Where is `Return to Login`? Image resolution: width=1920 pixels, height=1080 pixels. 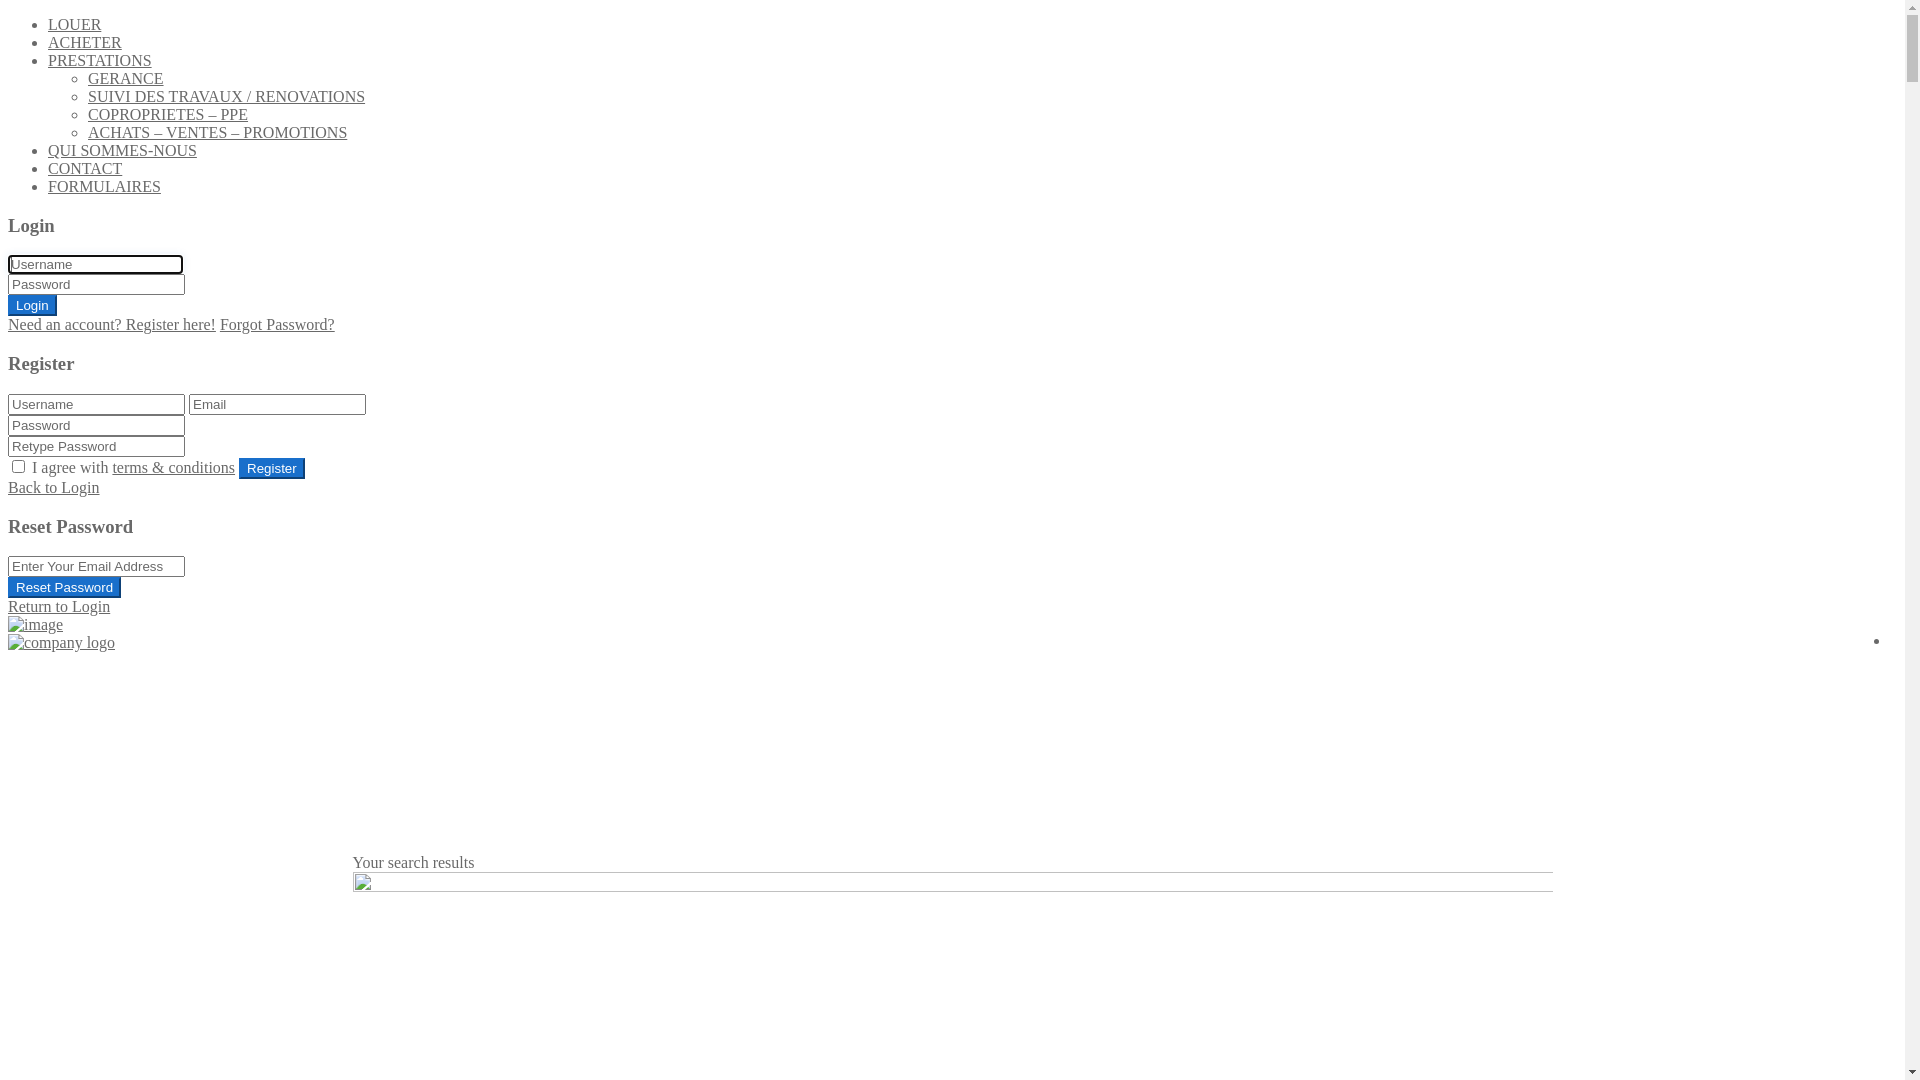
Return to Login is located at coordinates (59, 606).